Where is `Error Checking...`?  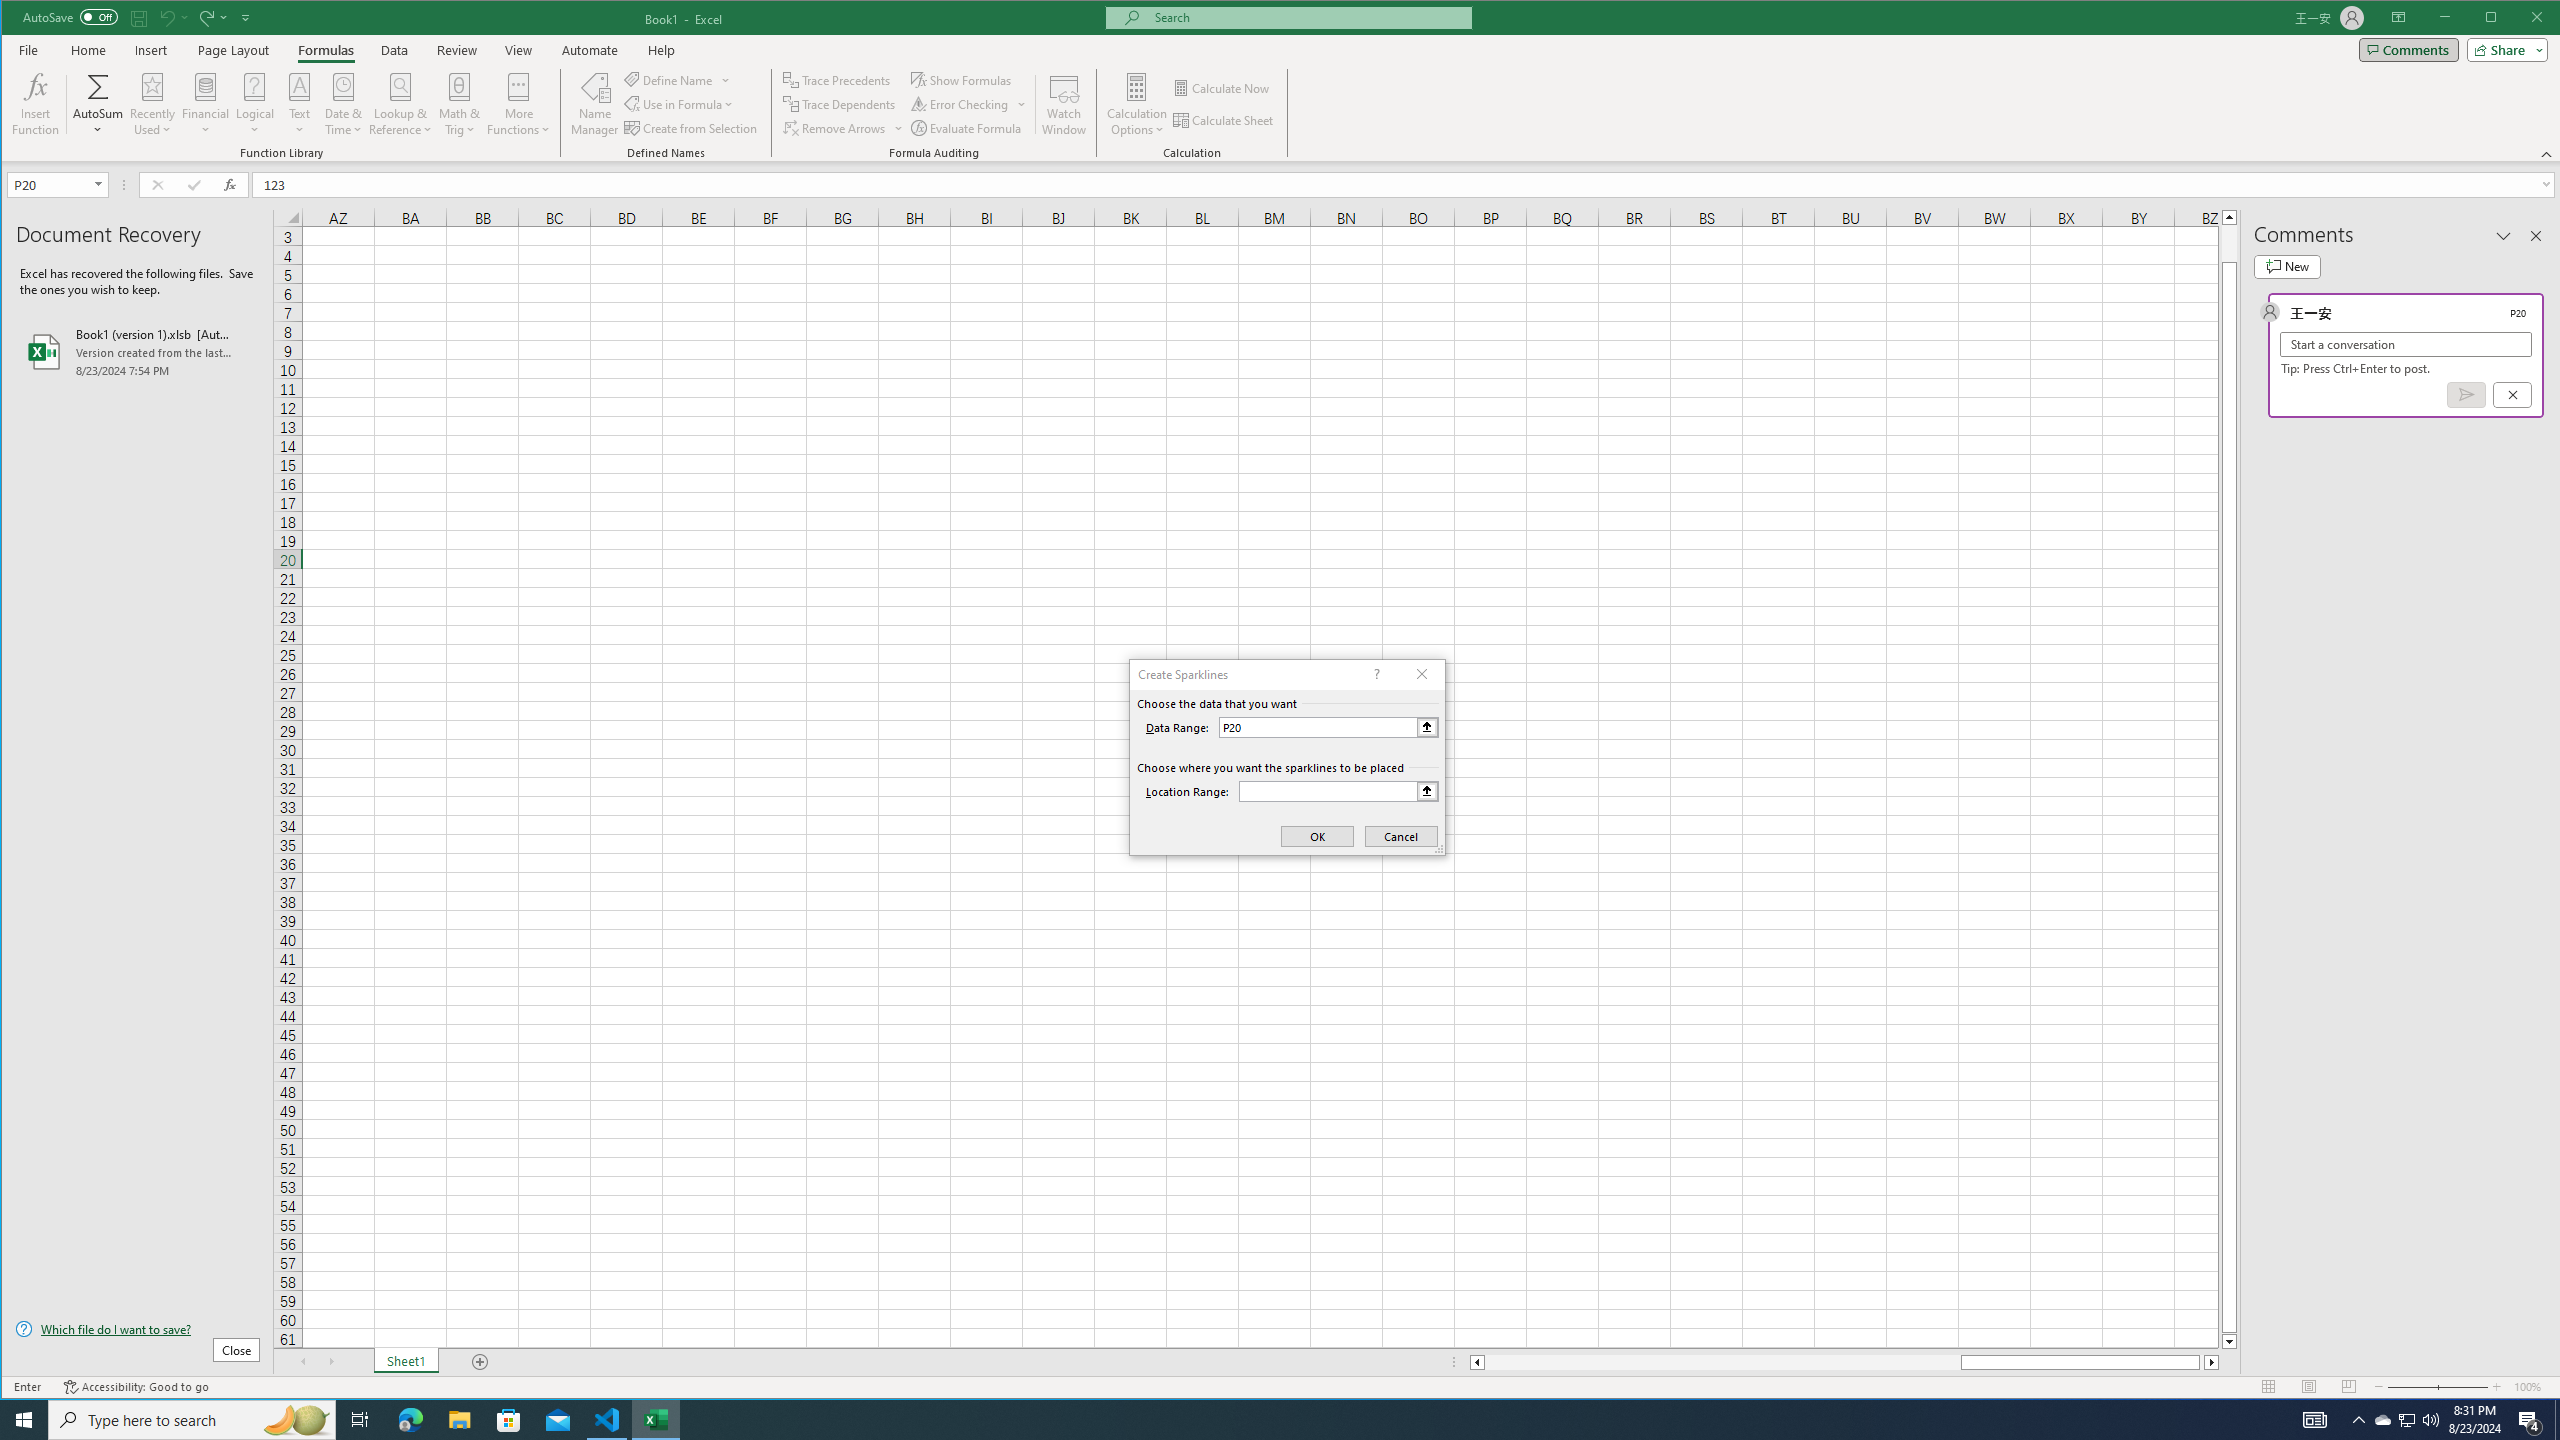
Error Checking... is located at coordinates (960, 104).